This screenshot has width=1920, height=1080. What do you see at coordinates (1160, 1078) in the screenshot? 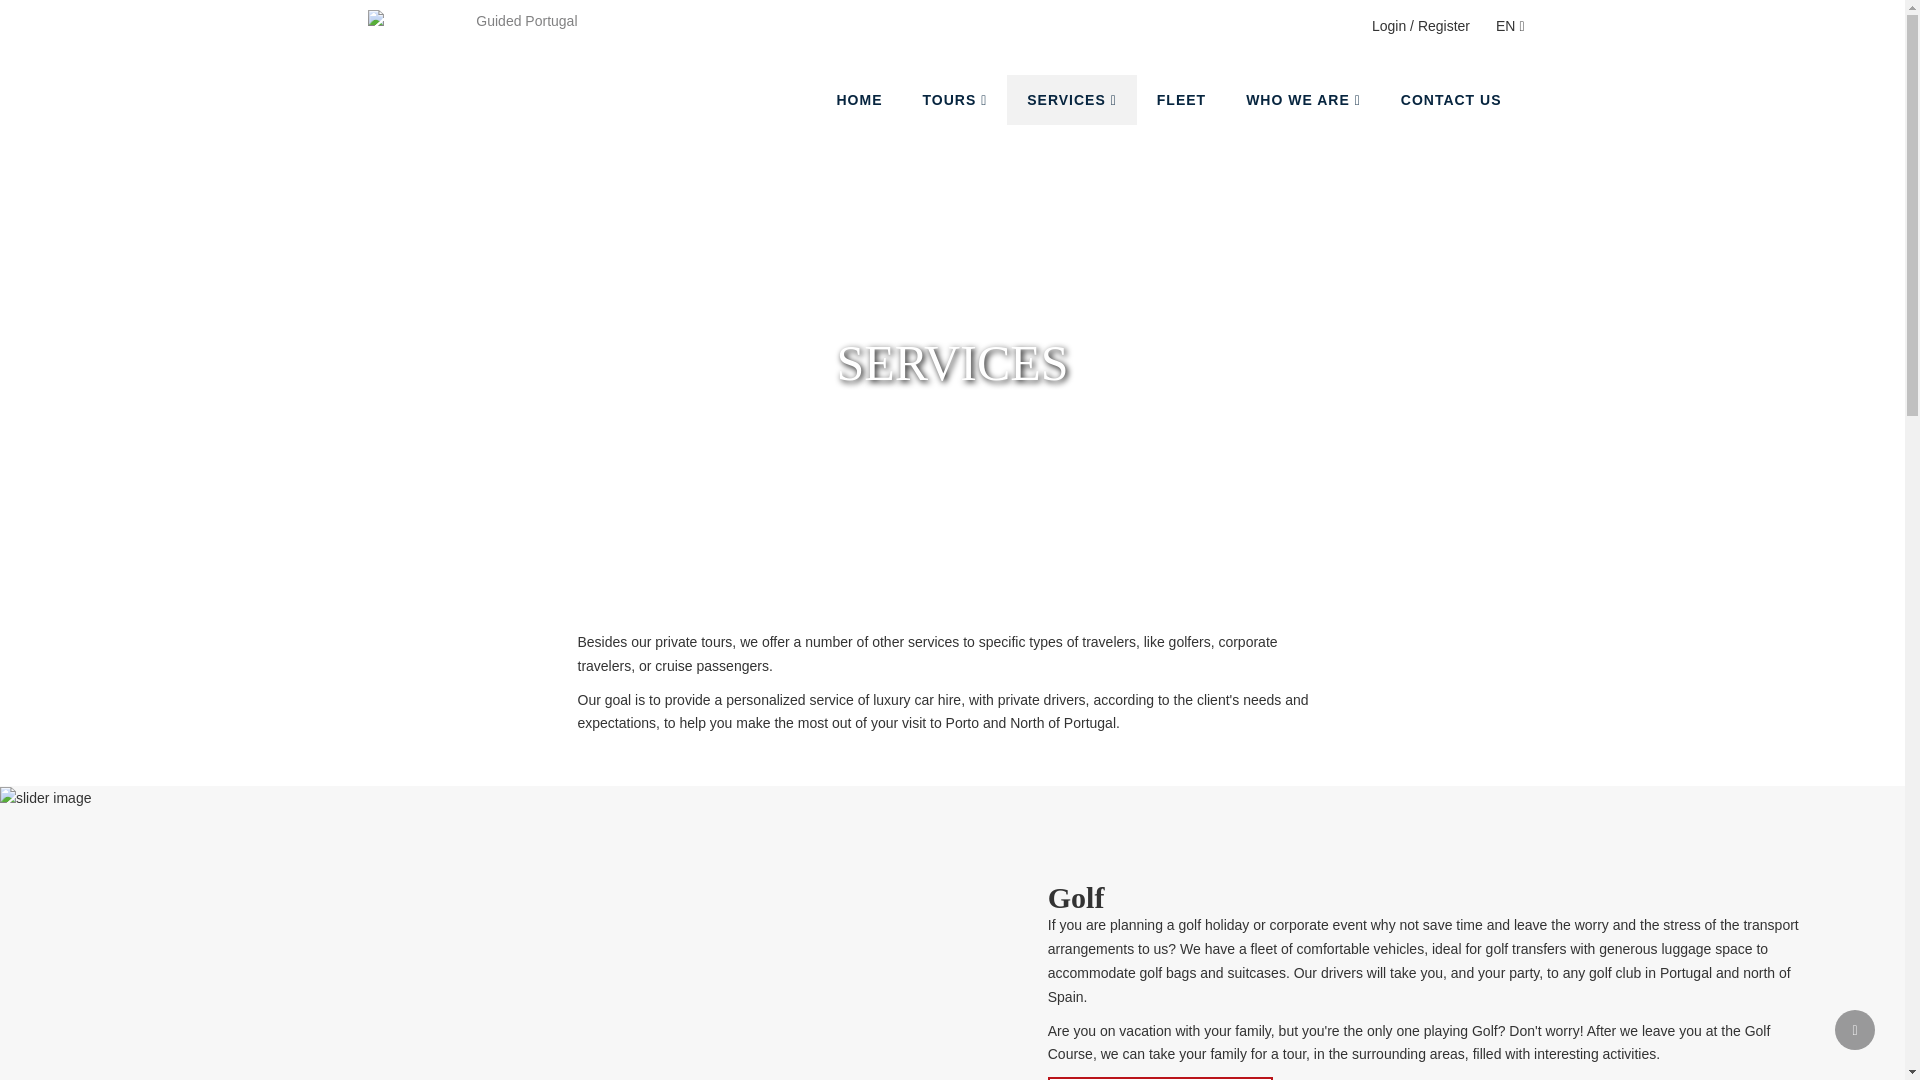
I see `Contact us for more details` at bounding box center [1160, 1078].